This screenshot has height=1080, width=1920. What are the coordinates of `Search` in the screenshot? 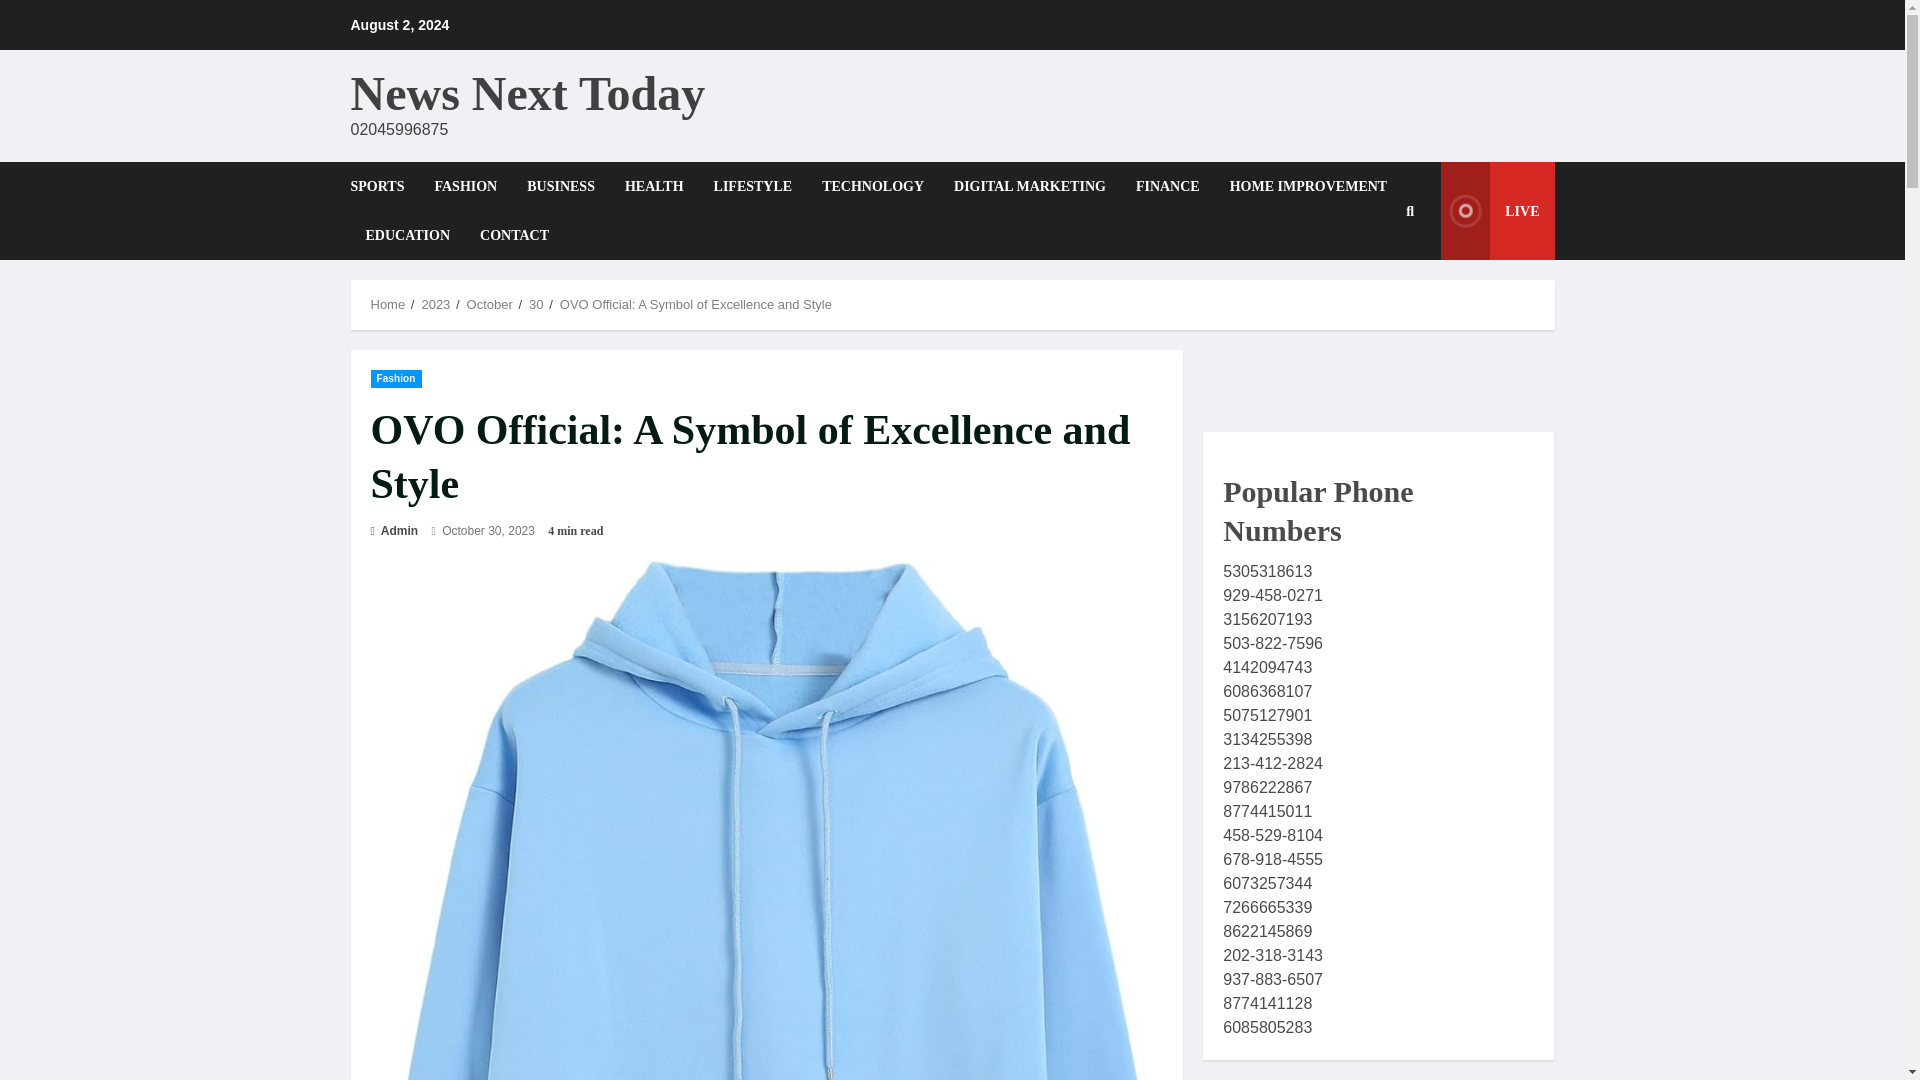 It's located at (1379, 313).